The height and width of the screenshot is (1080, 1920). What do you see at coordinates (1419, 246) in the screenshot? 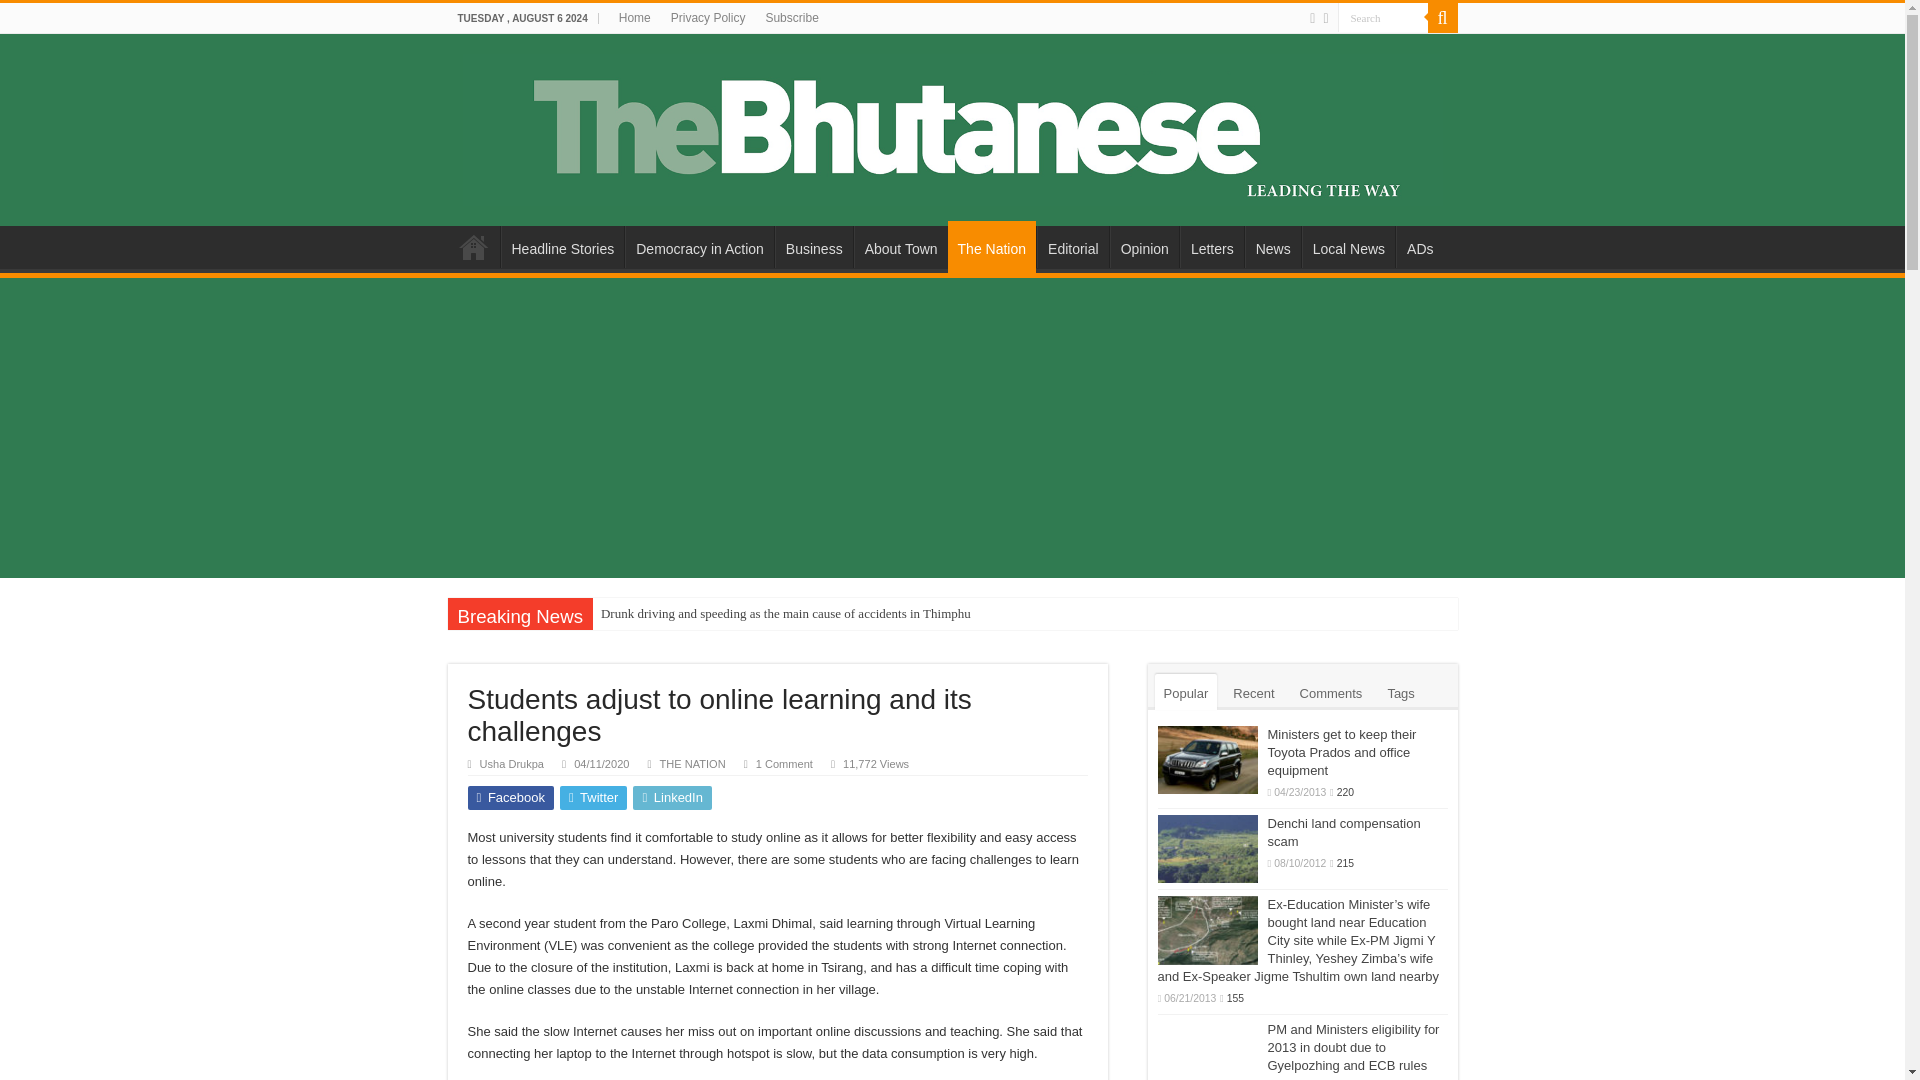
I see `ADs` at bounding box center [1419, 246].